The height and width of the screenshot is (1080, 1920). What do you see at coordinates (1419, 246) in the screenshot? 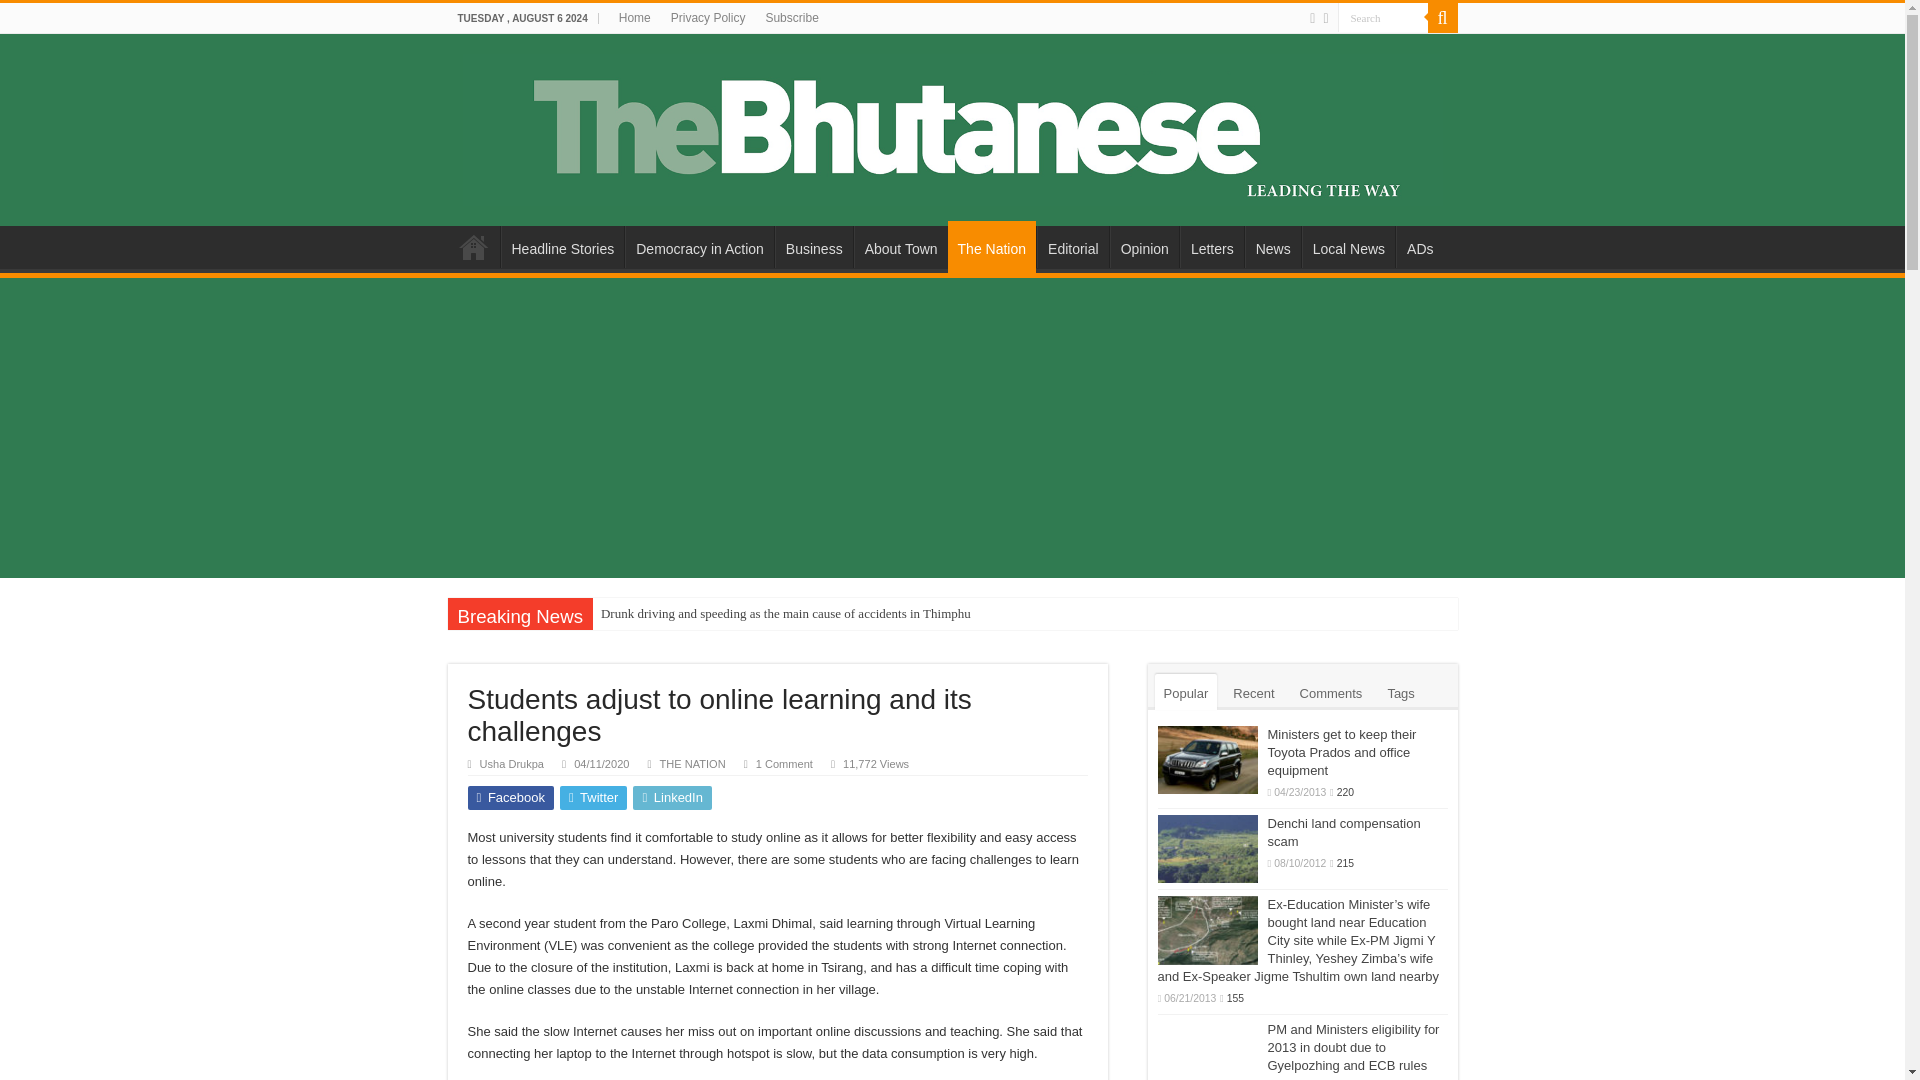
I see `ADs` at bounding box center [1419, 246].